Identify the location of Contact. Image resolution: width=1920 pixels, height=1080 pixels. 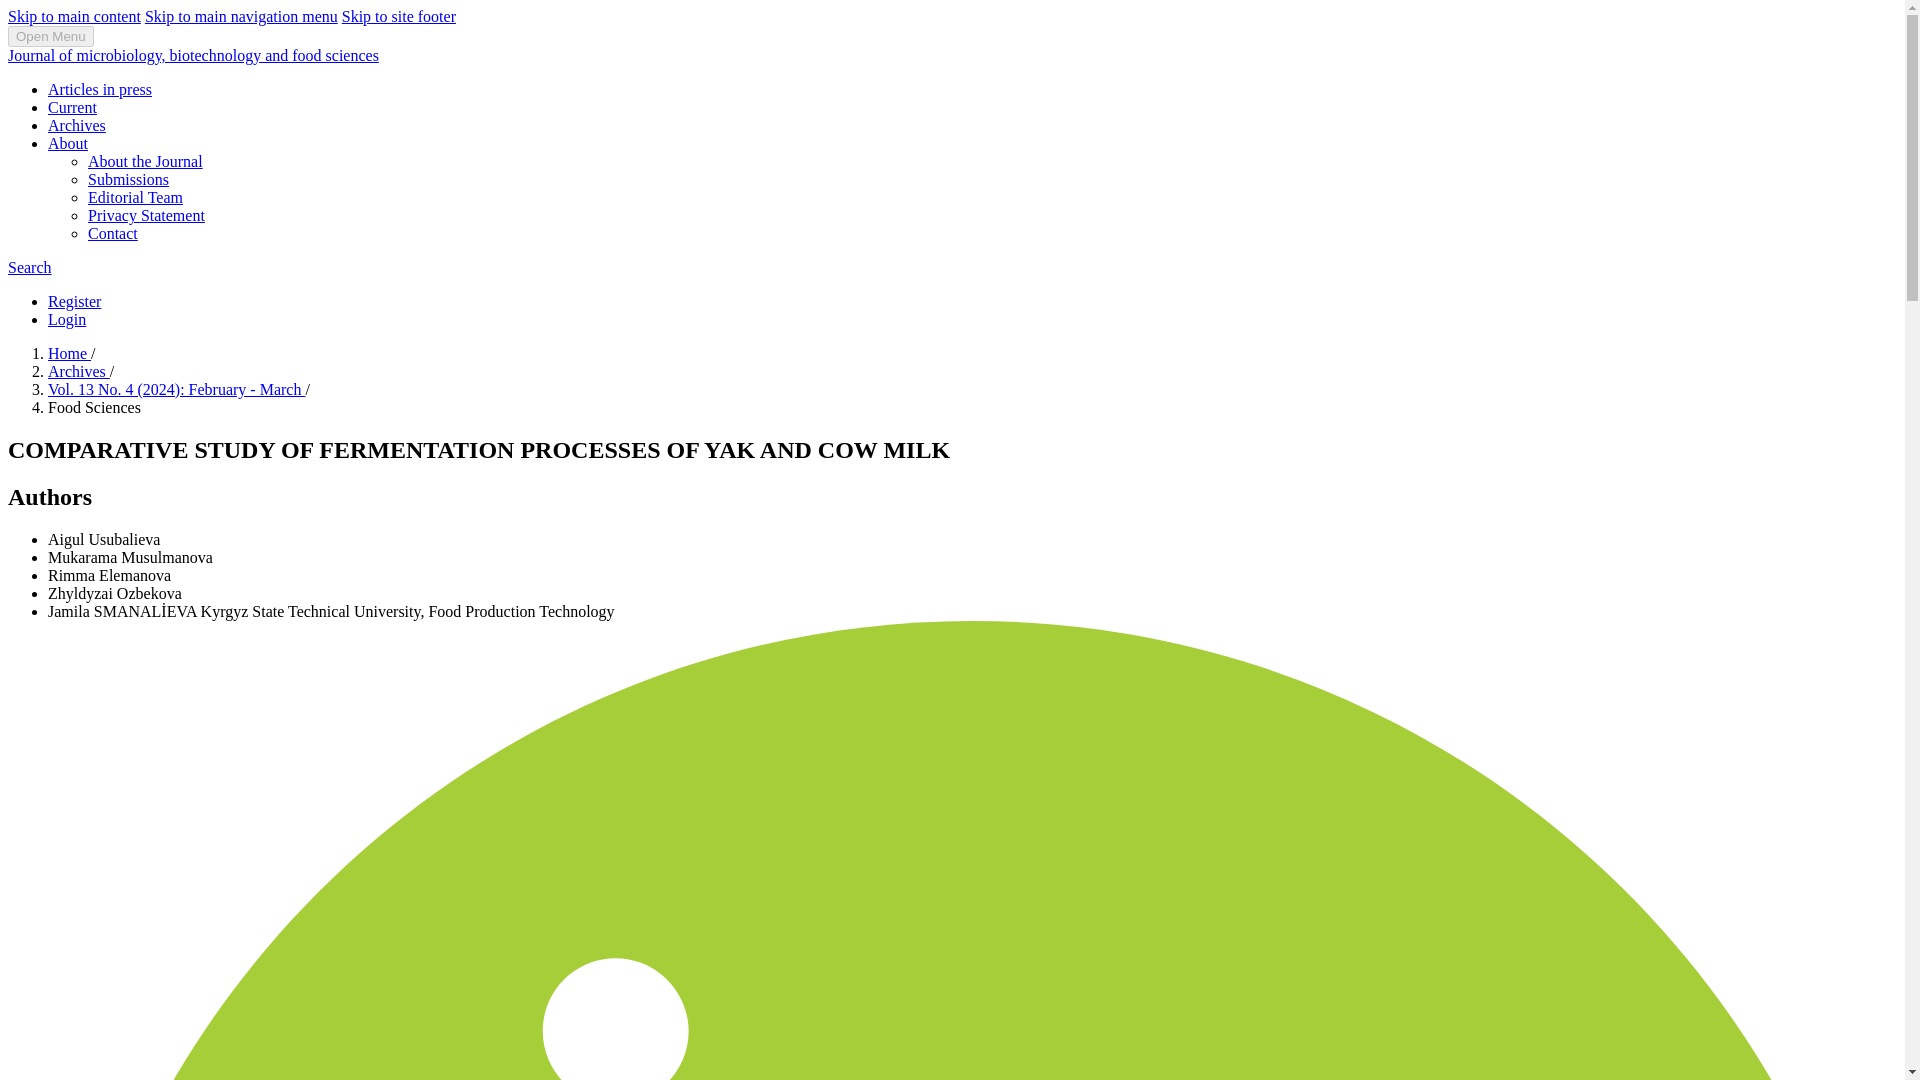
(113, 232).